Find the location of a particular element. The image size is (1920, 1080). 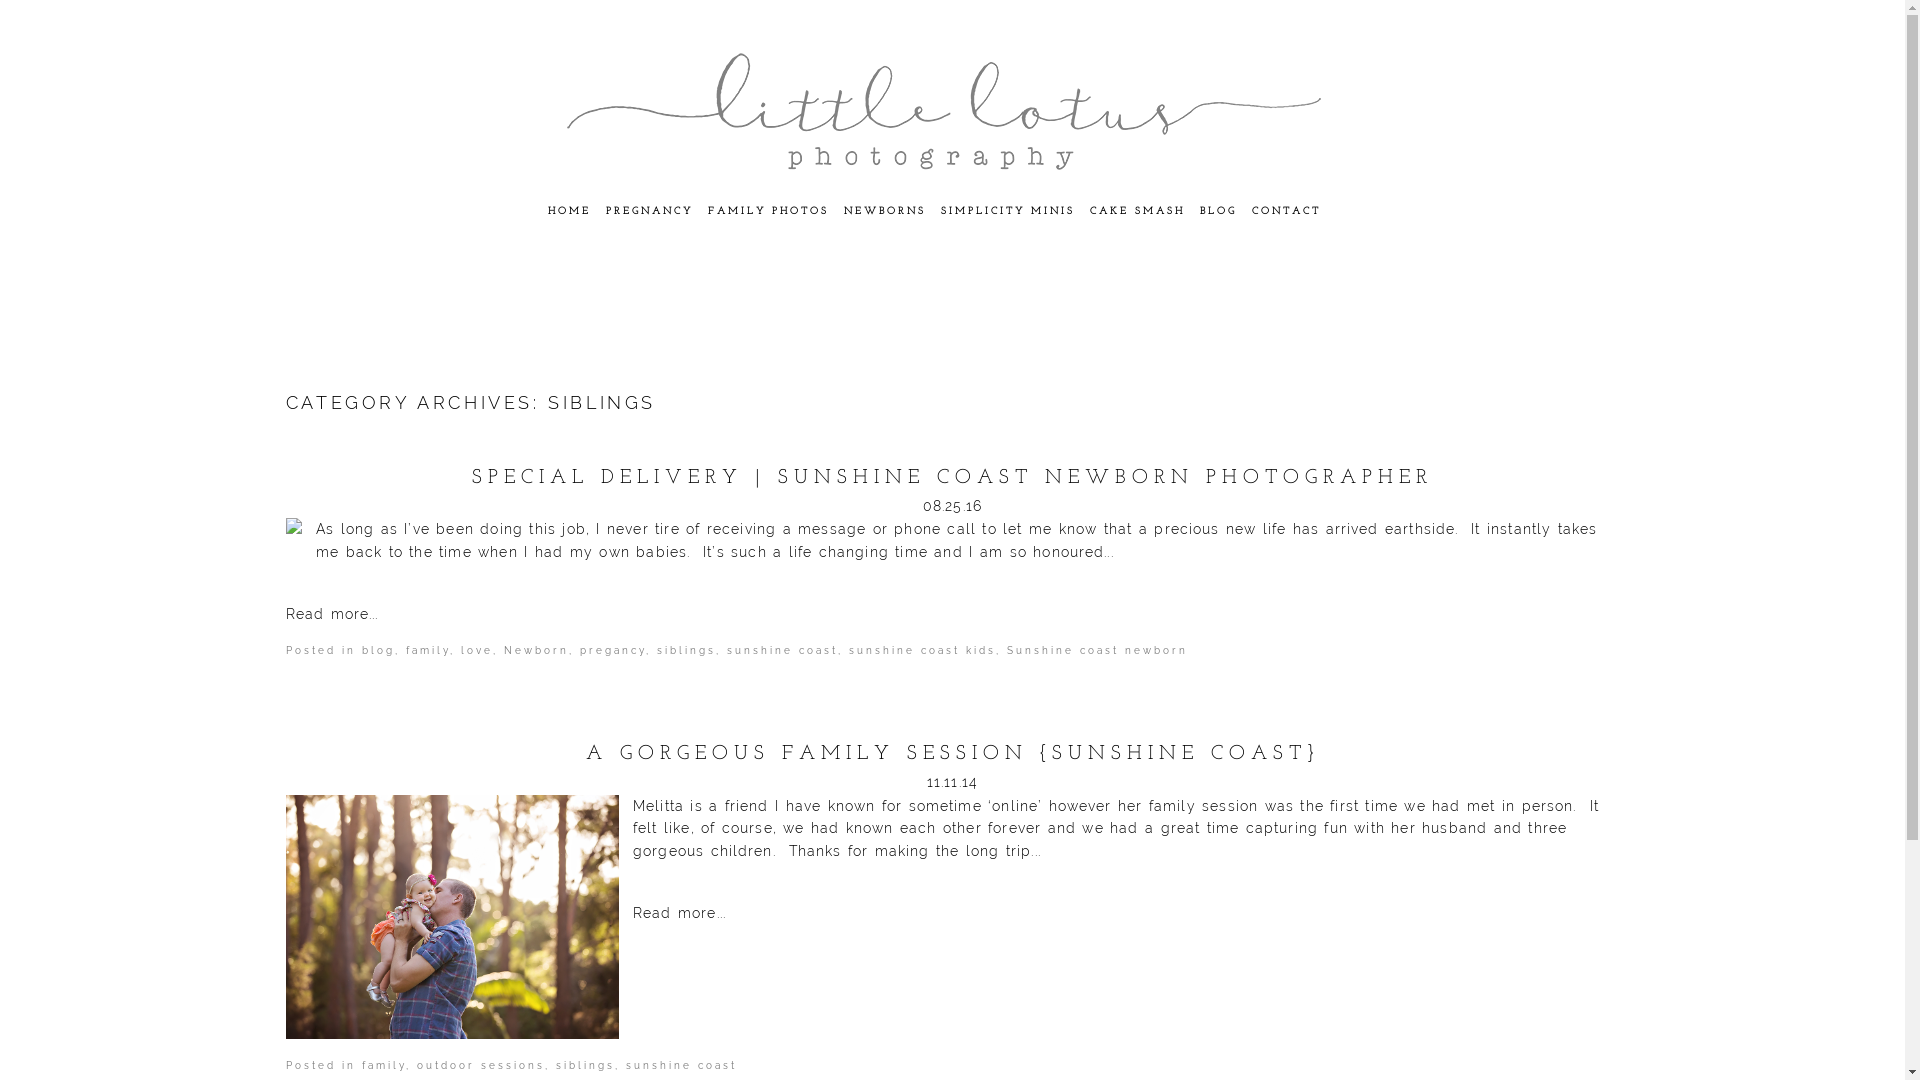

siblings is located at coordinates (586, 1066).